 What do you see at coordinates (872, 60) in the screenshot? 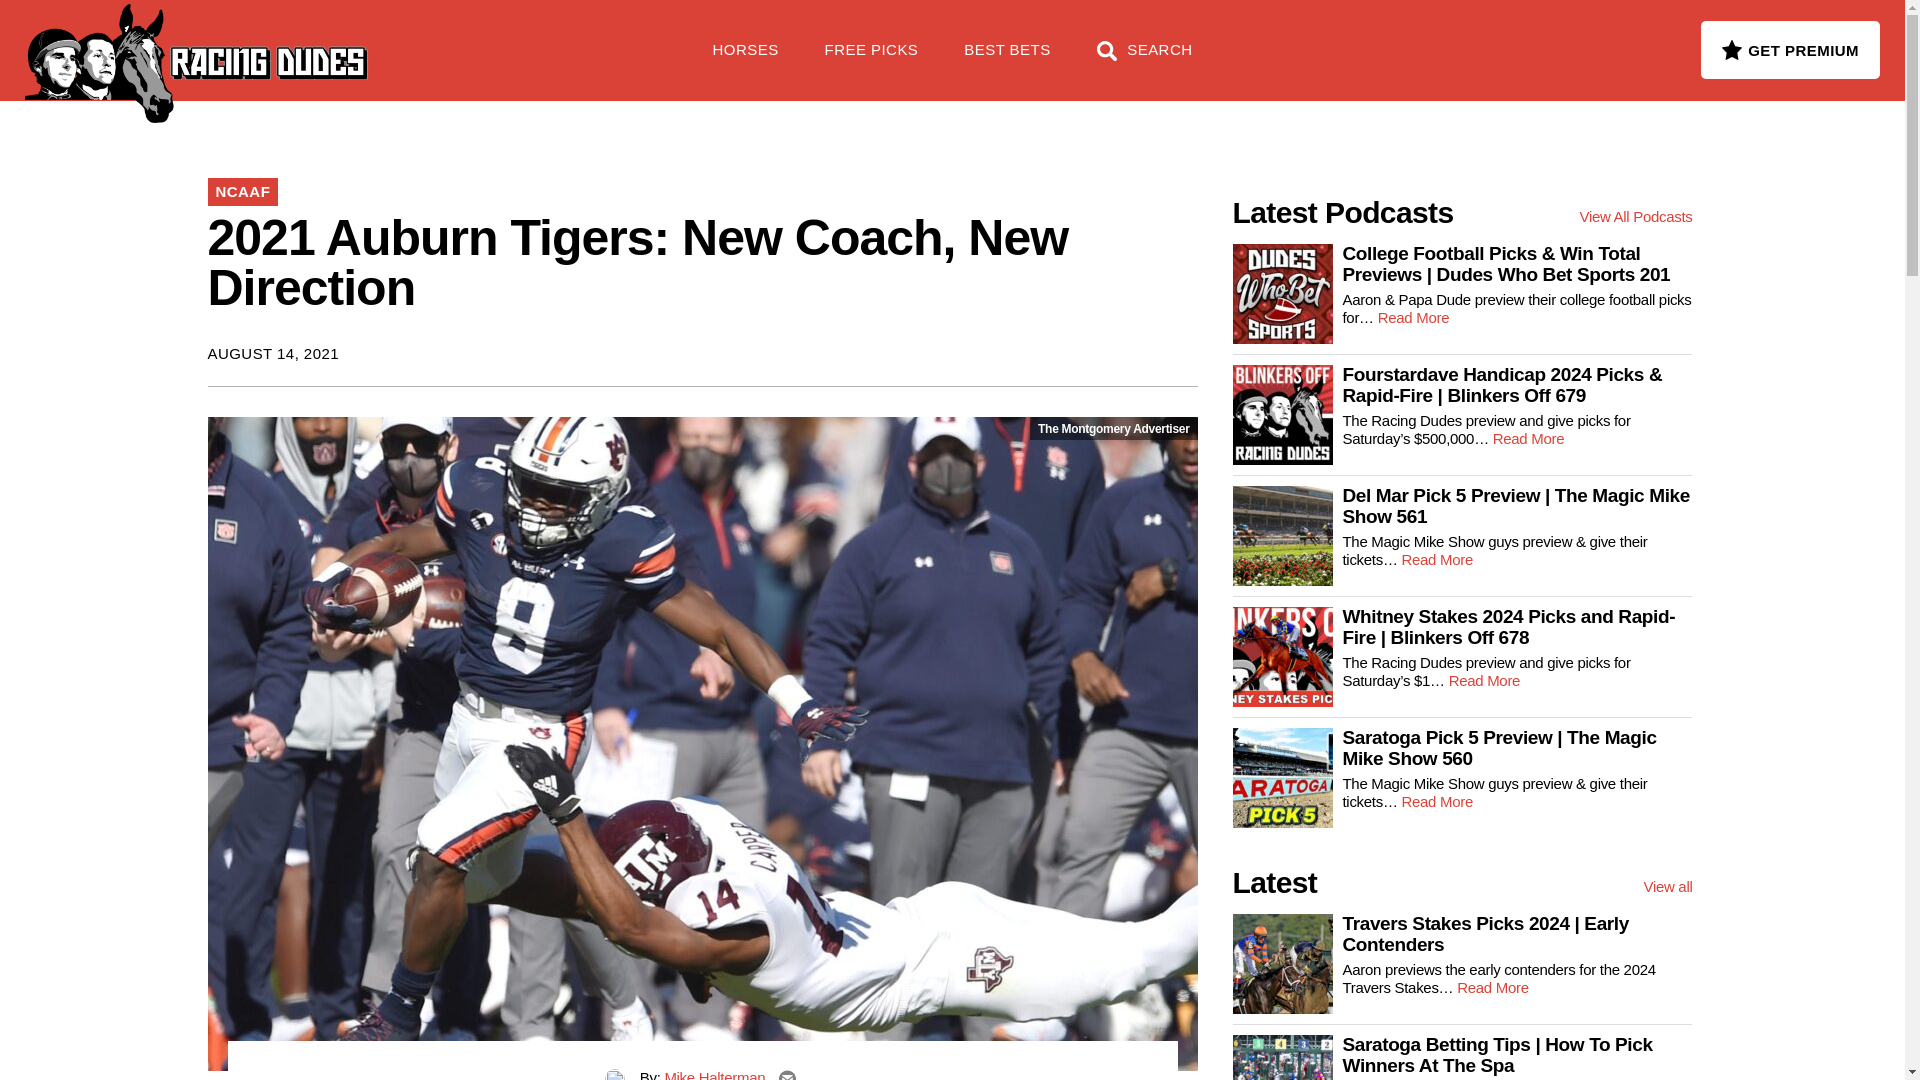
I see `FREE PICKS` at bounding box center [872, 60].